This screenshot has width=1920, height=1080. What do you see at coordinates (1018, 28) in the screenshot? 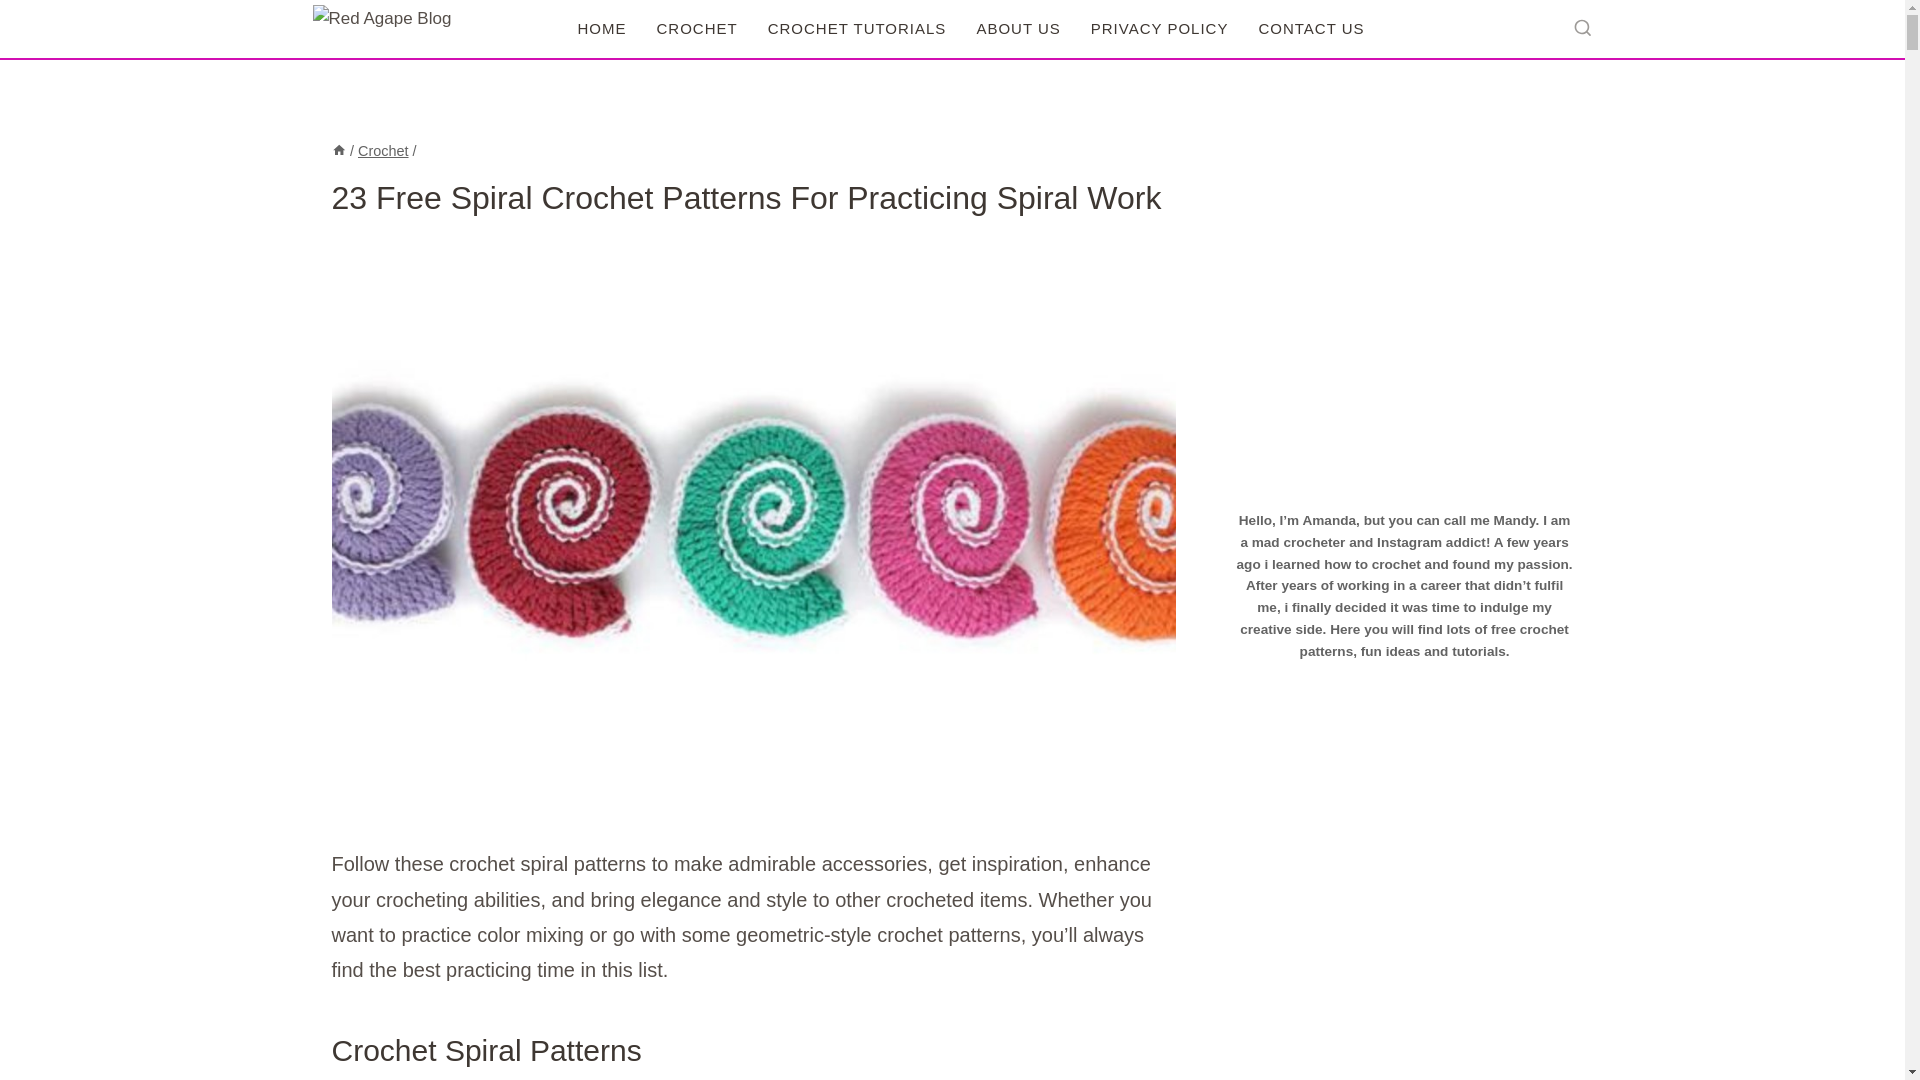
I see `ABOUT US` at bounding box center [1018, 28].